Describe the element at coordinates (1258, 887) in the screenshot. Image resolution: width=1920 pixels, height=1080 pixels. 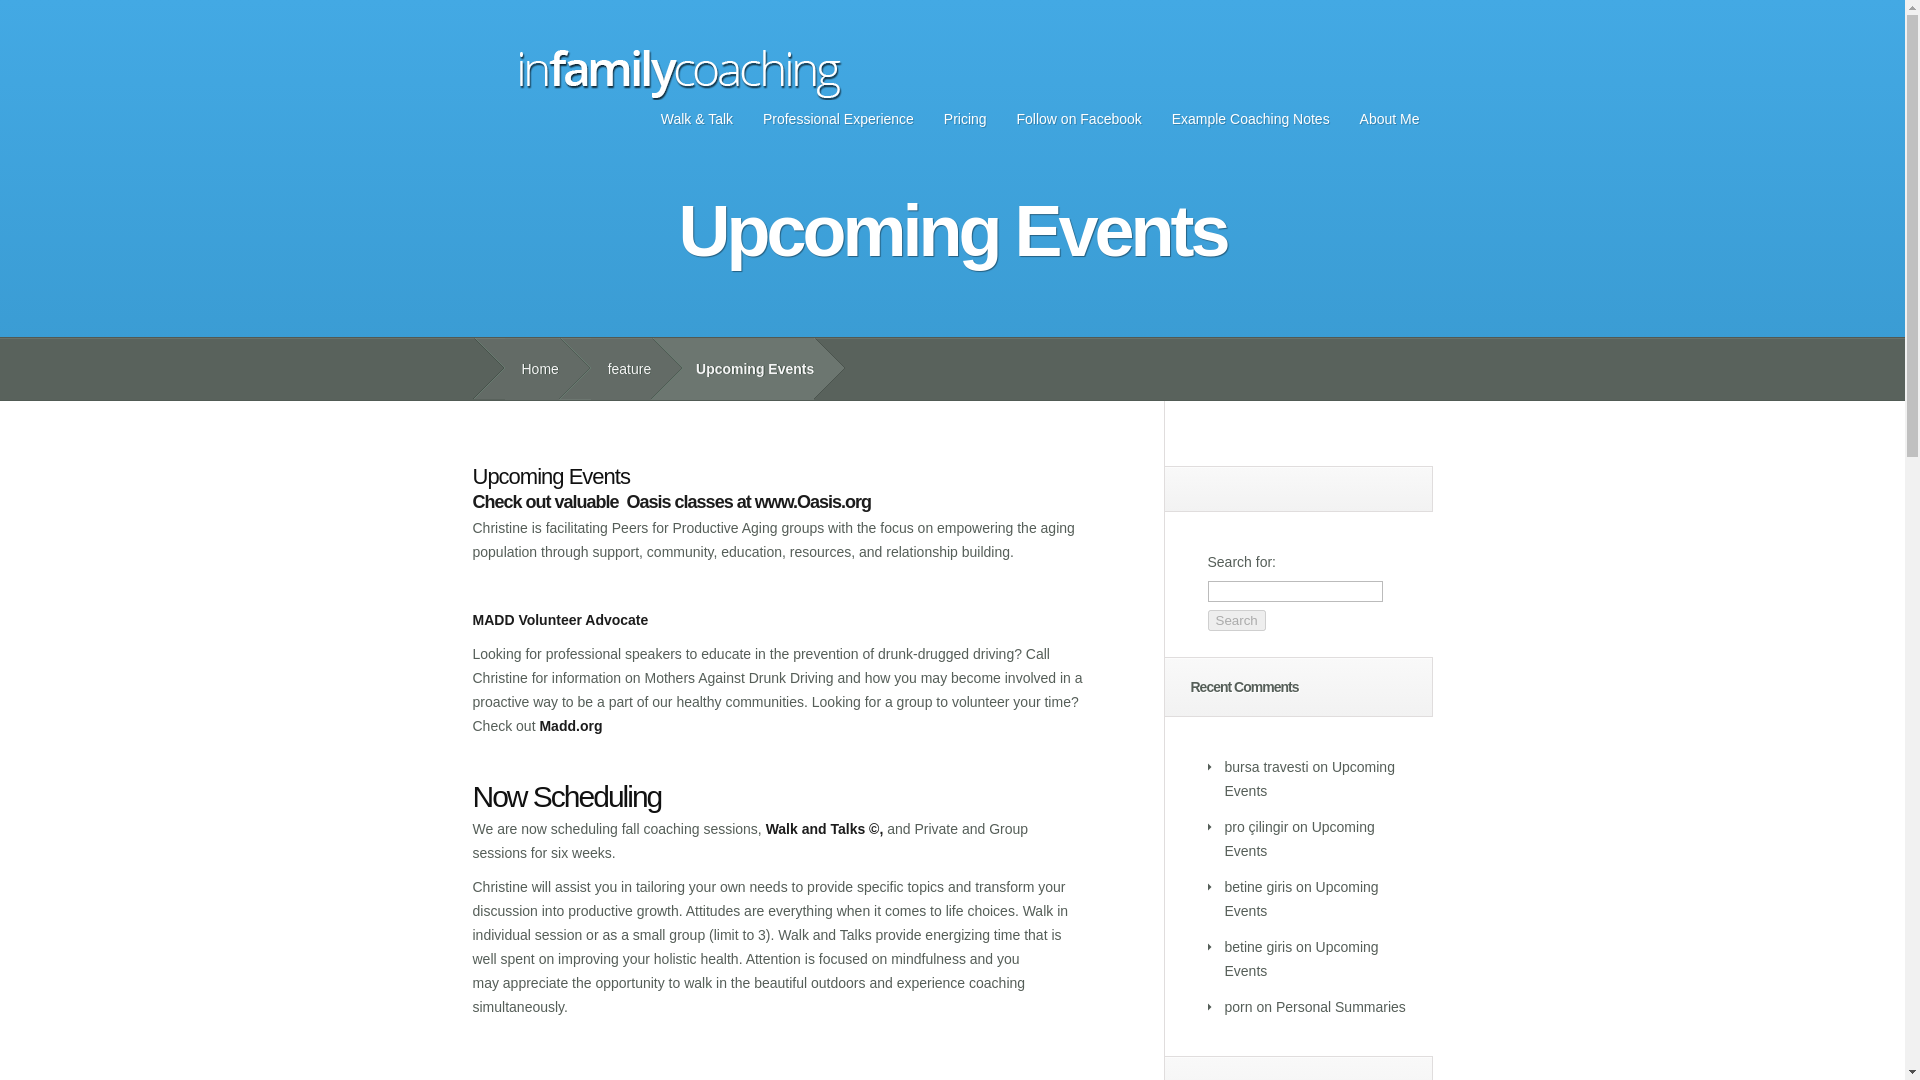
I see `betine giris` at that location.